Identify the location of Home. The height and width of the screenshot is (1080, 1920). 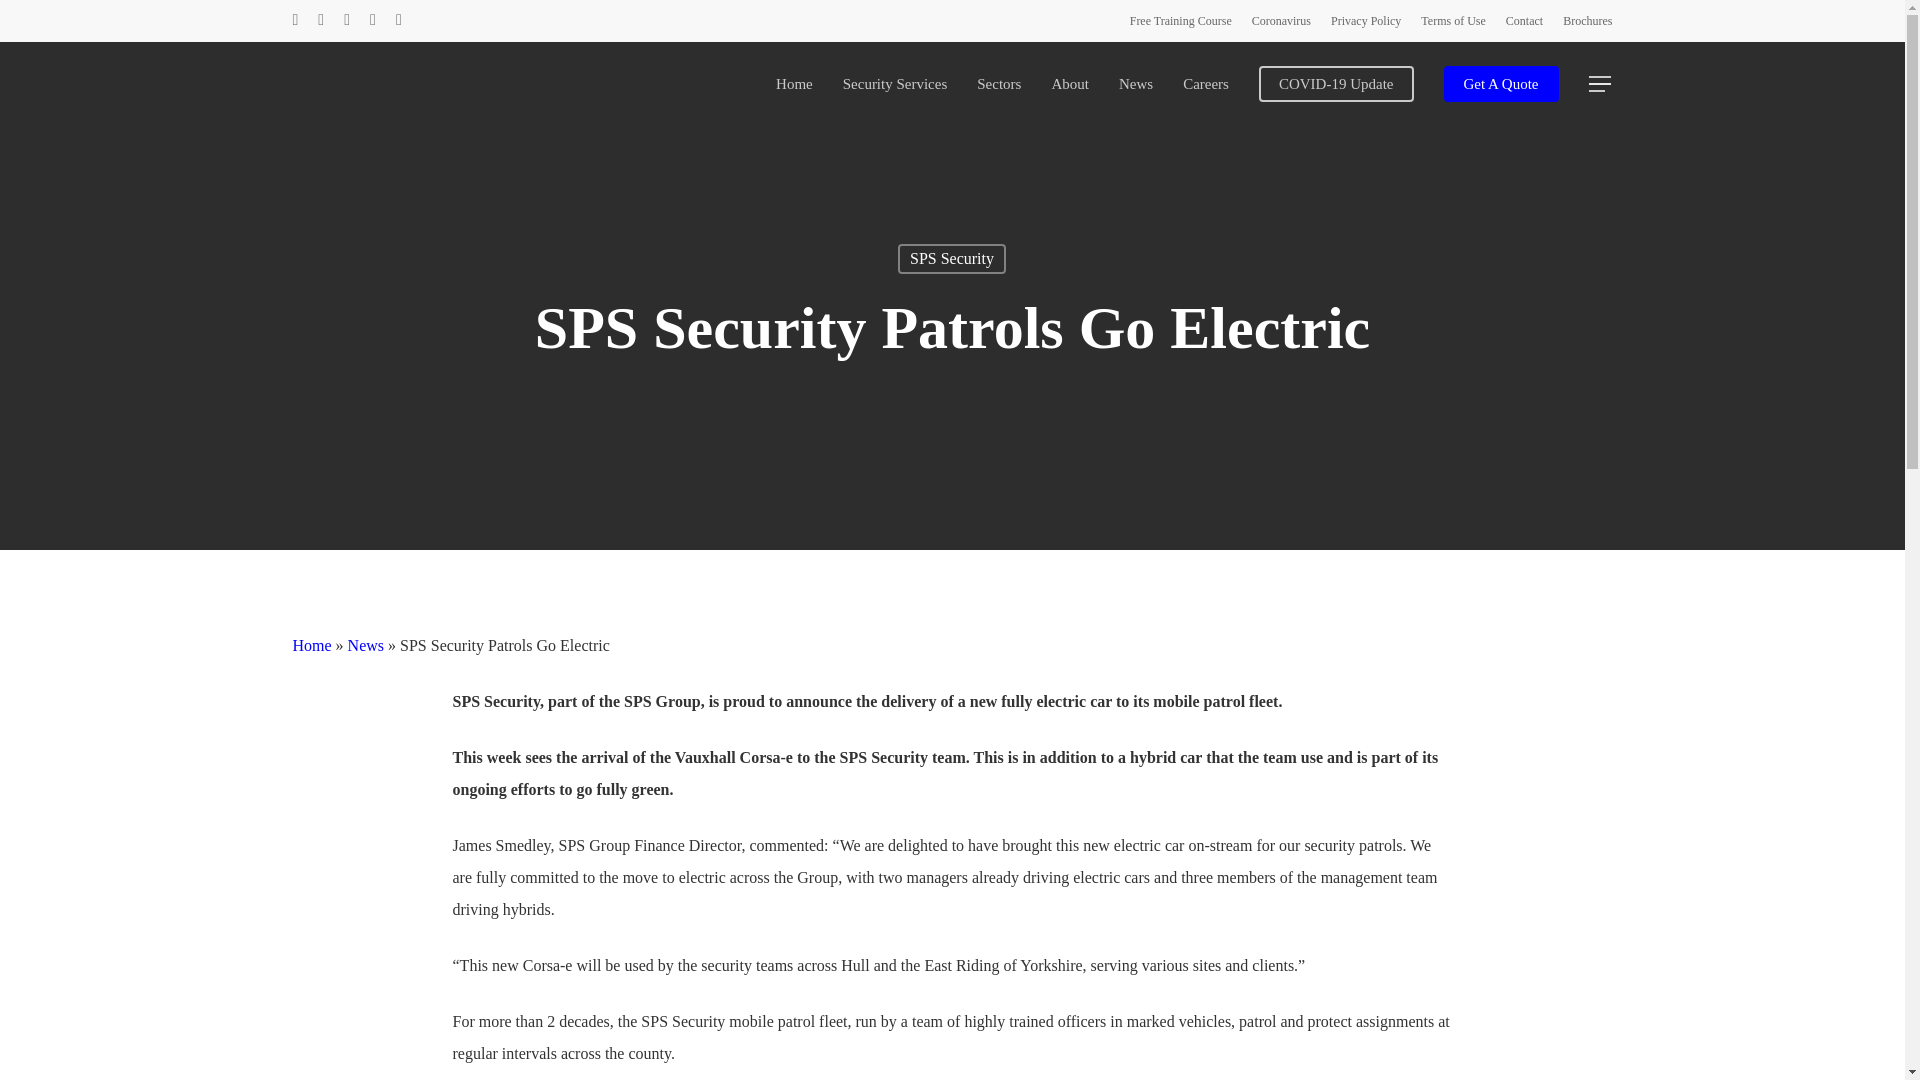
(794, 82).